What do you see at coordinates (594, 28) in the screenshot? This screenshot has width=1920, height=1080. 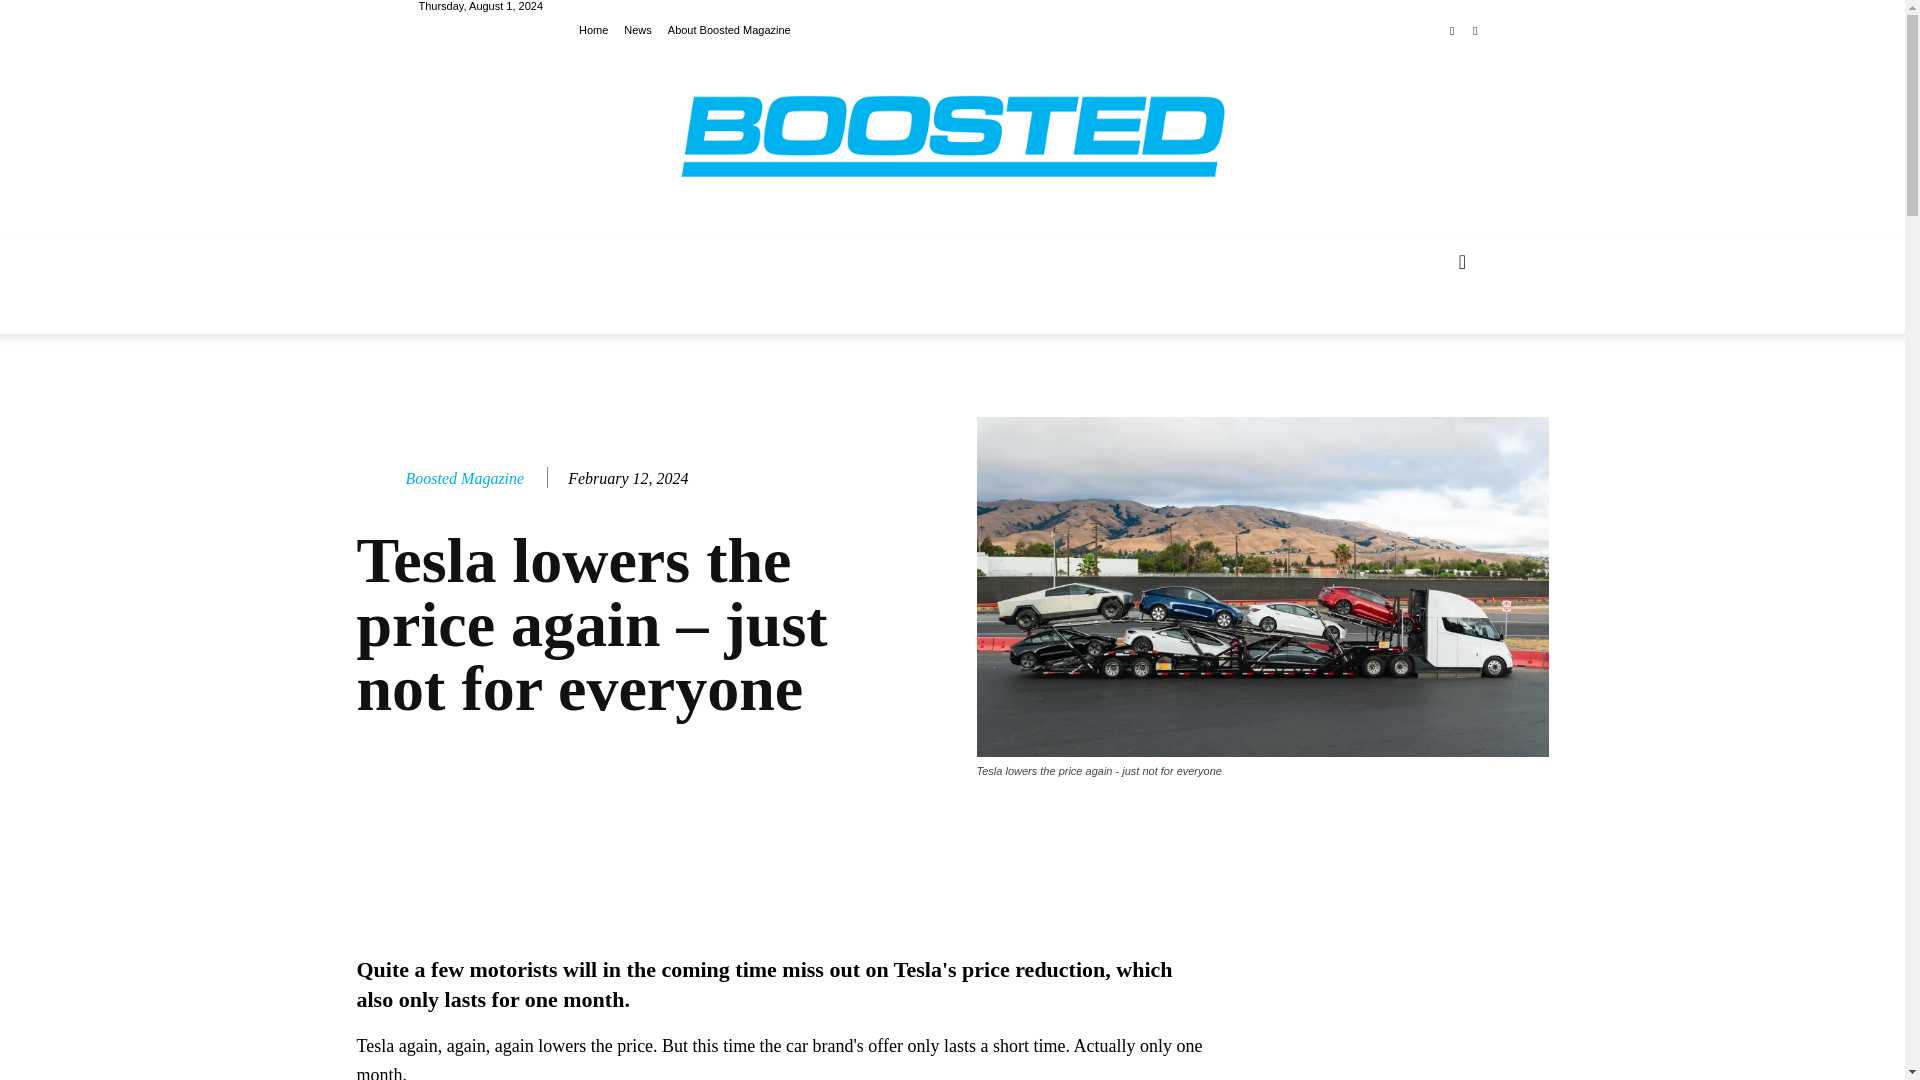 I see `Home` at bounding box center [594, 28].